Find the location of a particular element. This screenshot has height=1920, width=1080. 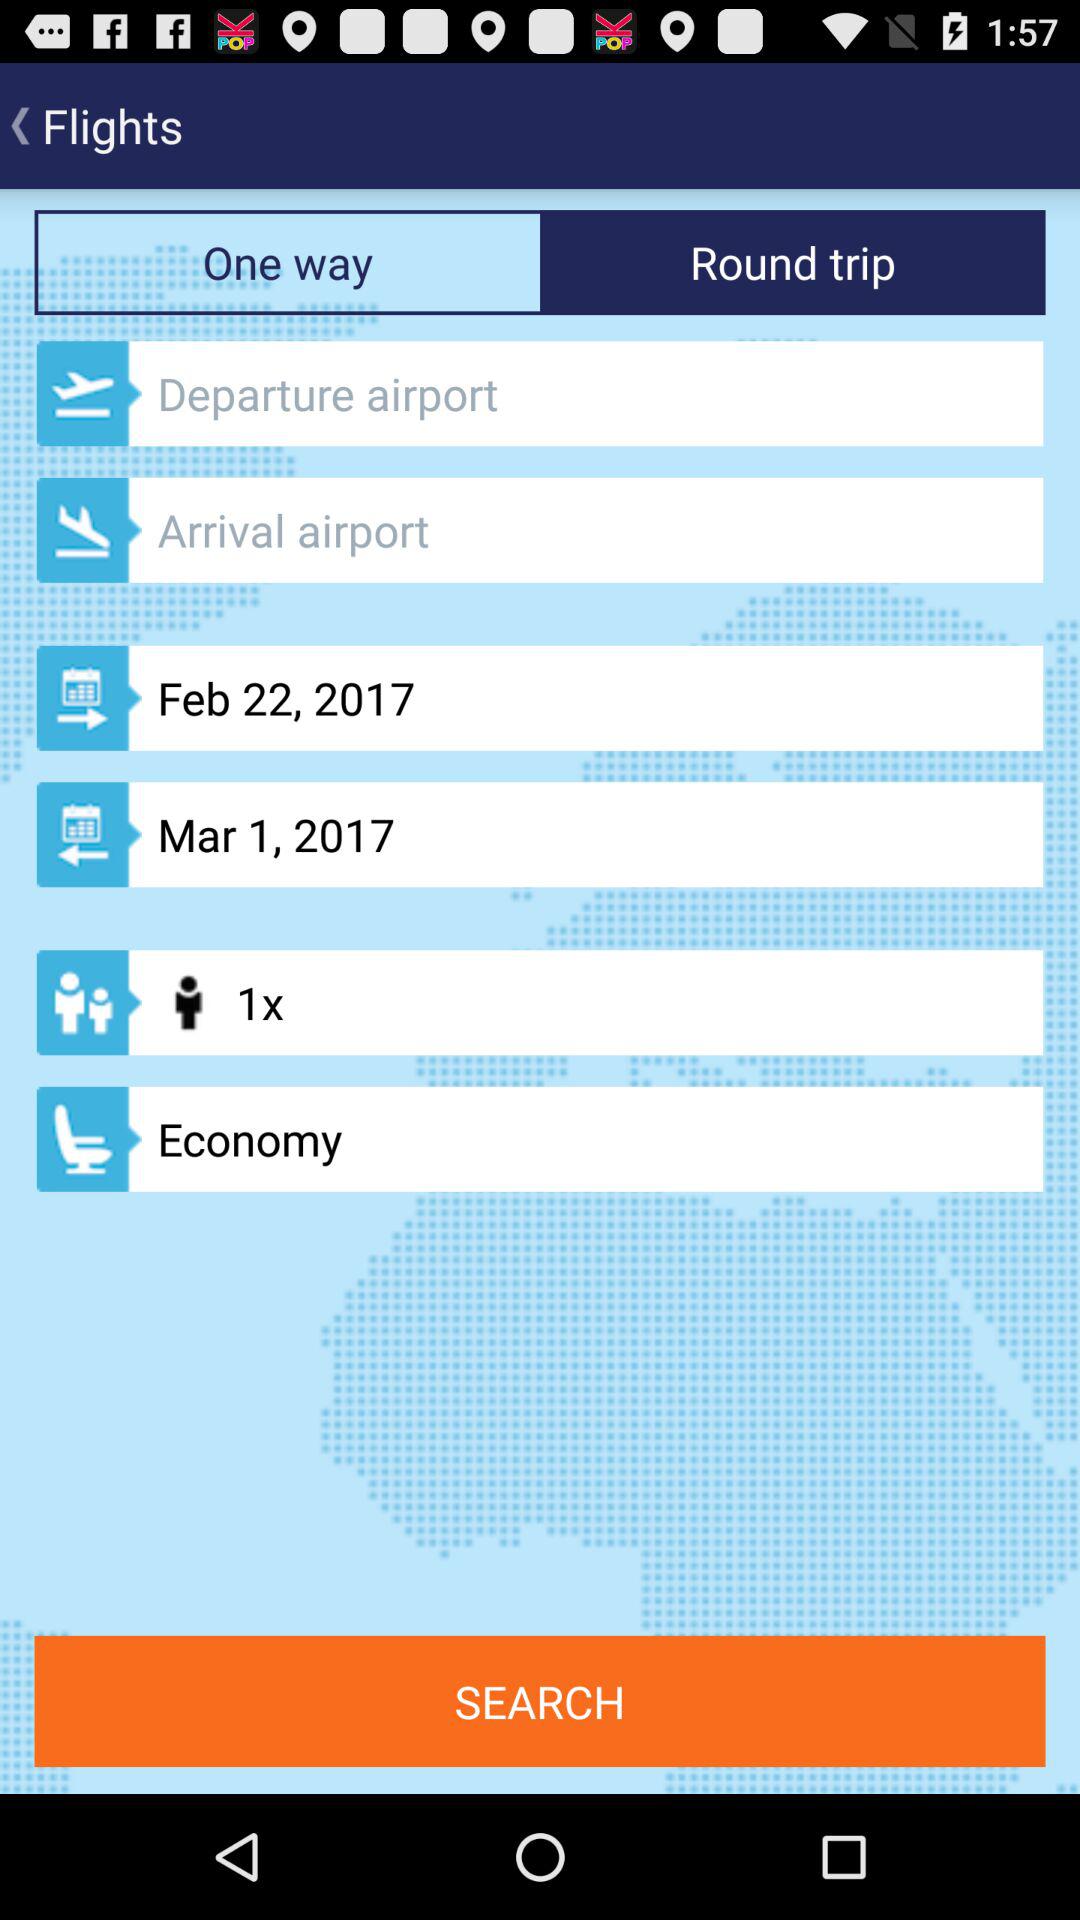

select the text which says arrival airport is located at coordinates (540, 530).